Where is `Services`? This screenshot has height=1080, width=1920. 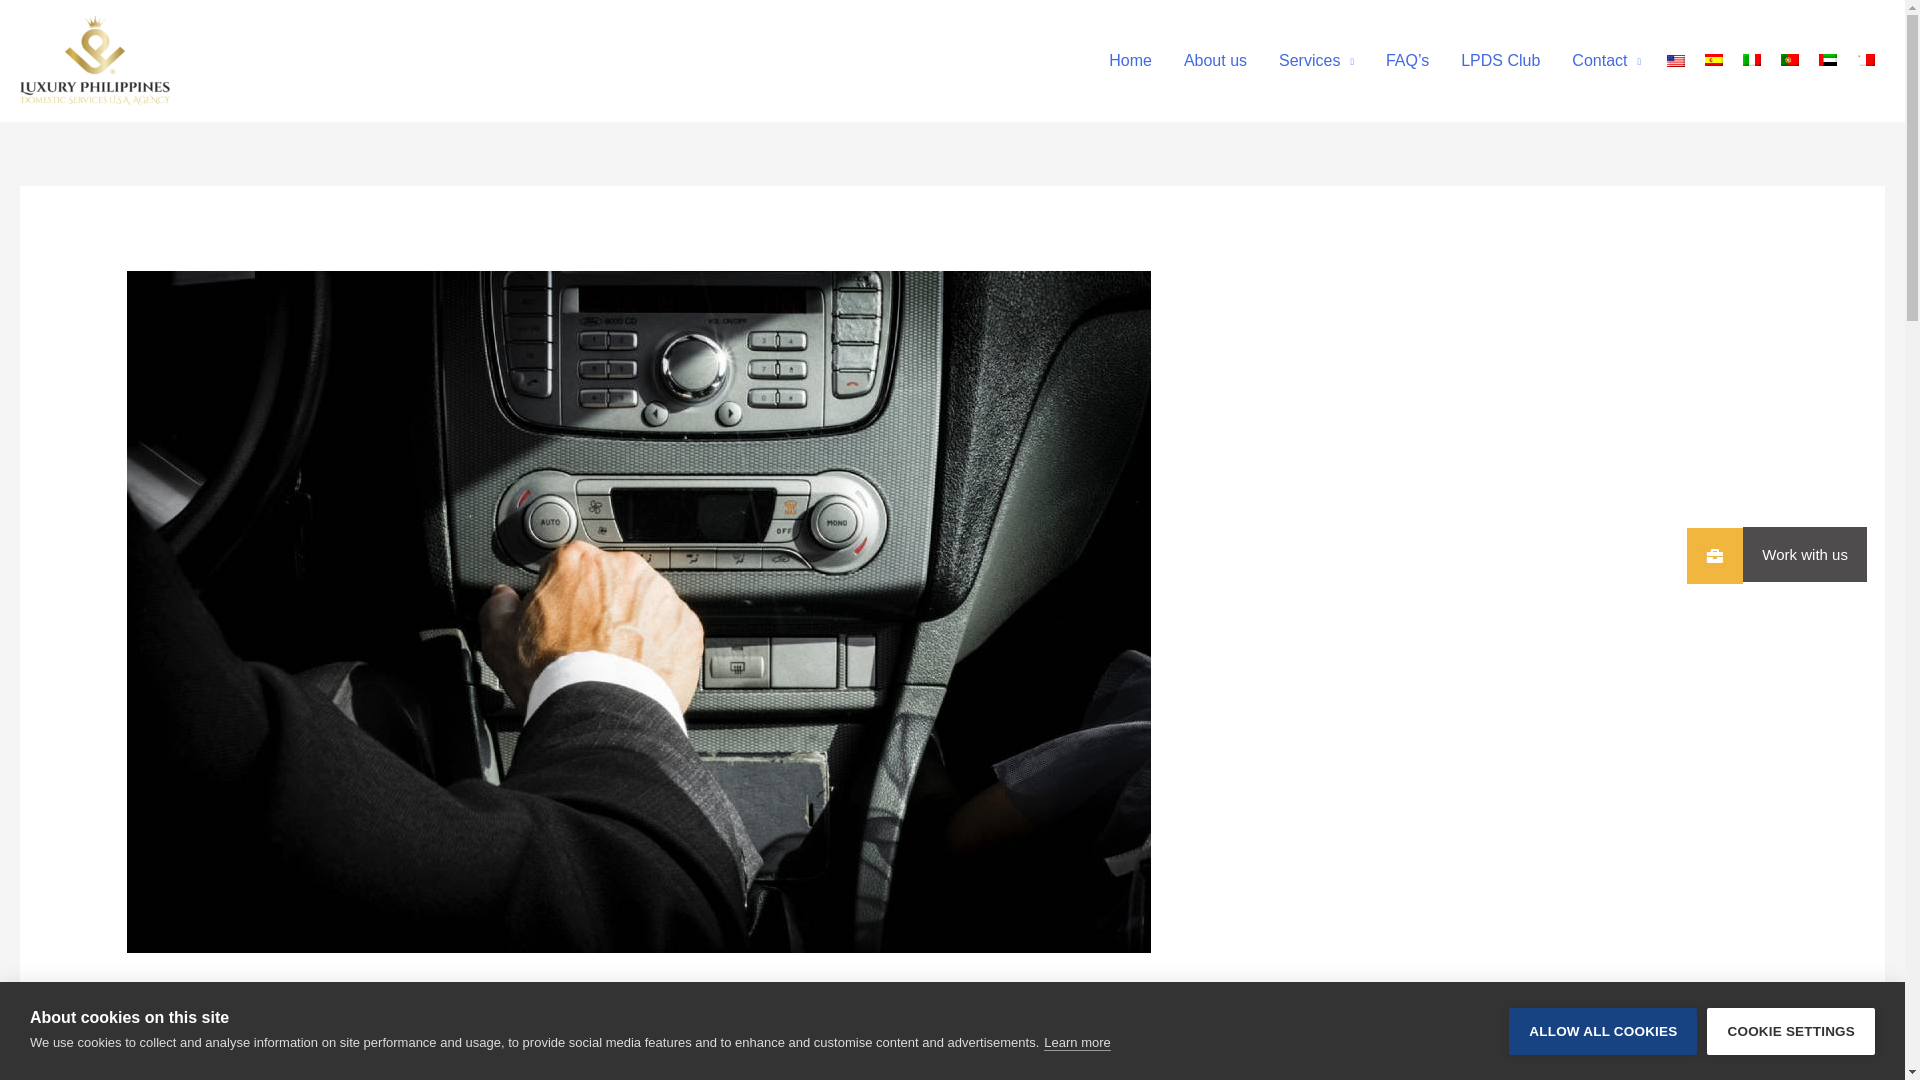 Services is located at coordinates (1316, 60).